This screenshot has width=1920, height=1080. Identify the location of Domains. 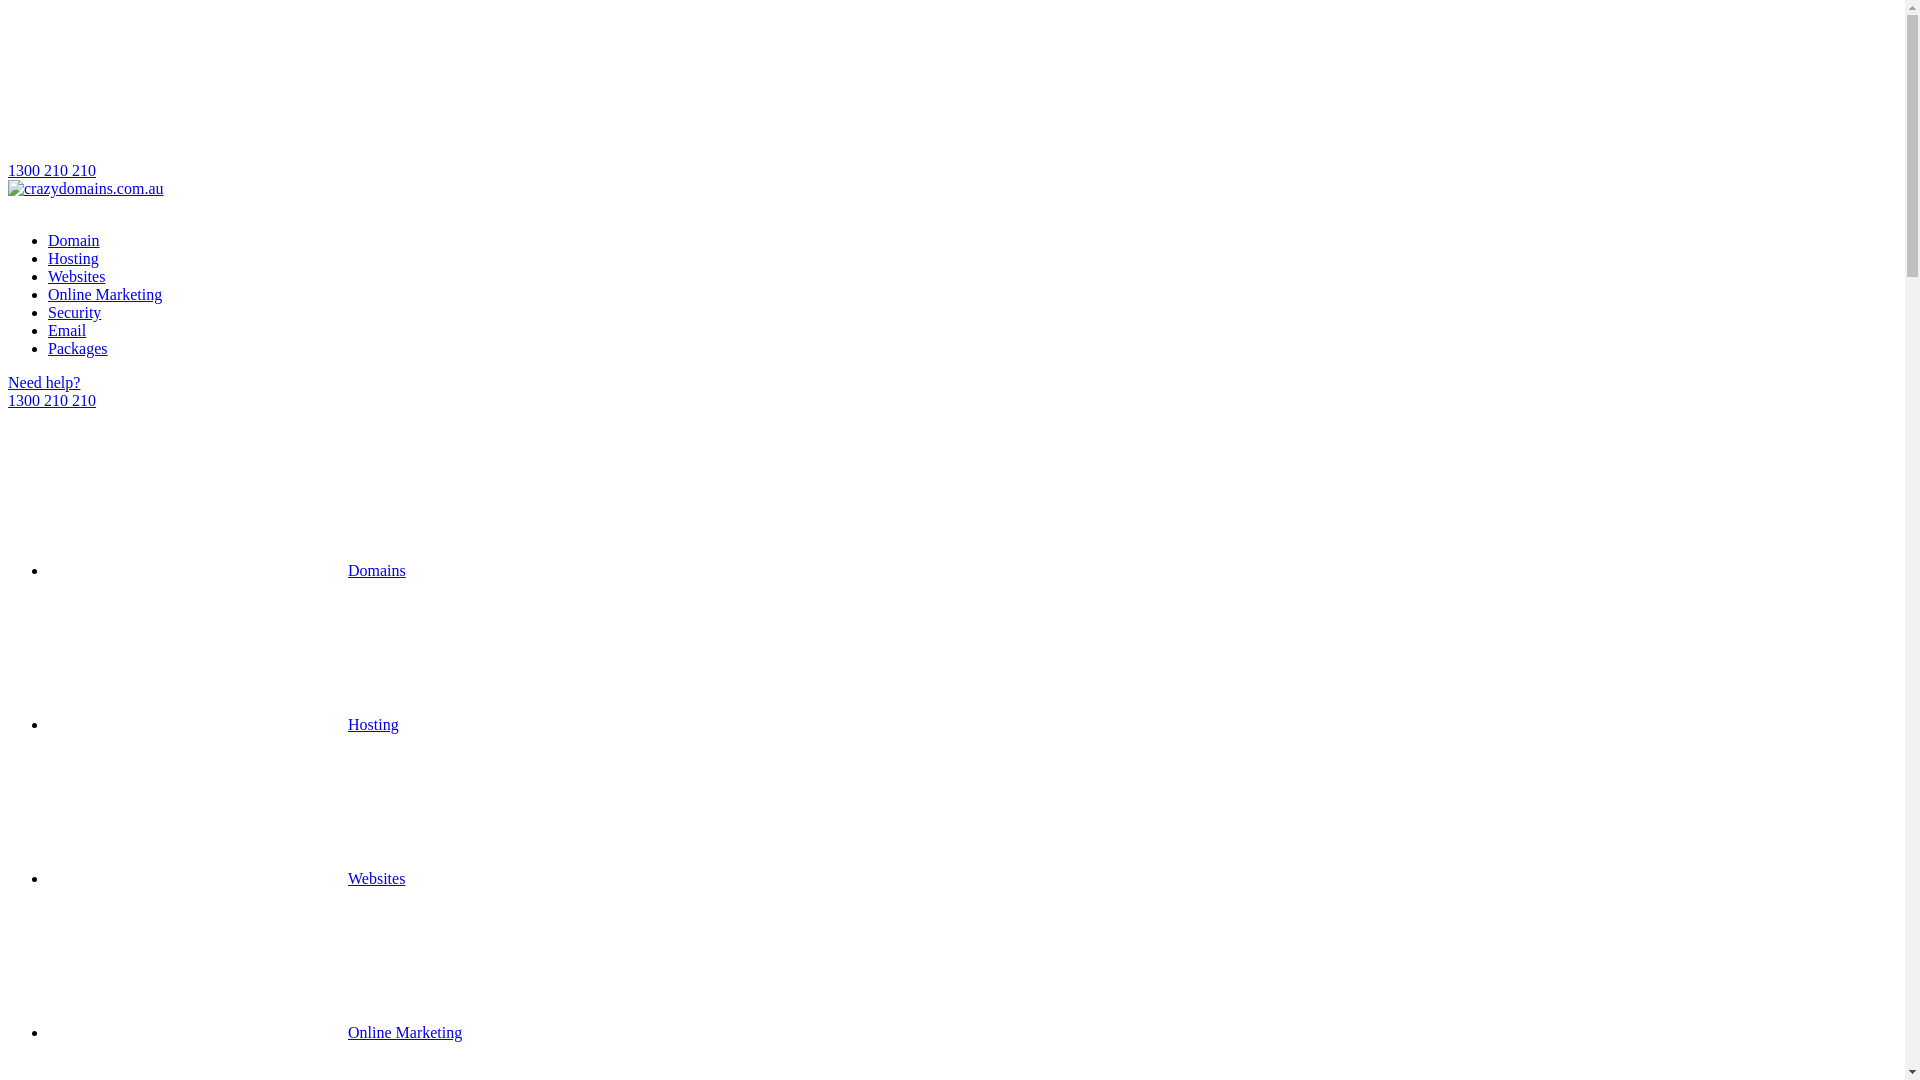
(227, 570).